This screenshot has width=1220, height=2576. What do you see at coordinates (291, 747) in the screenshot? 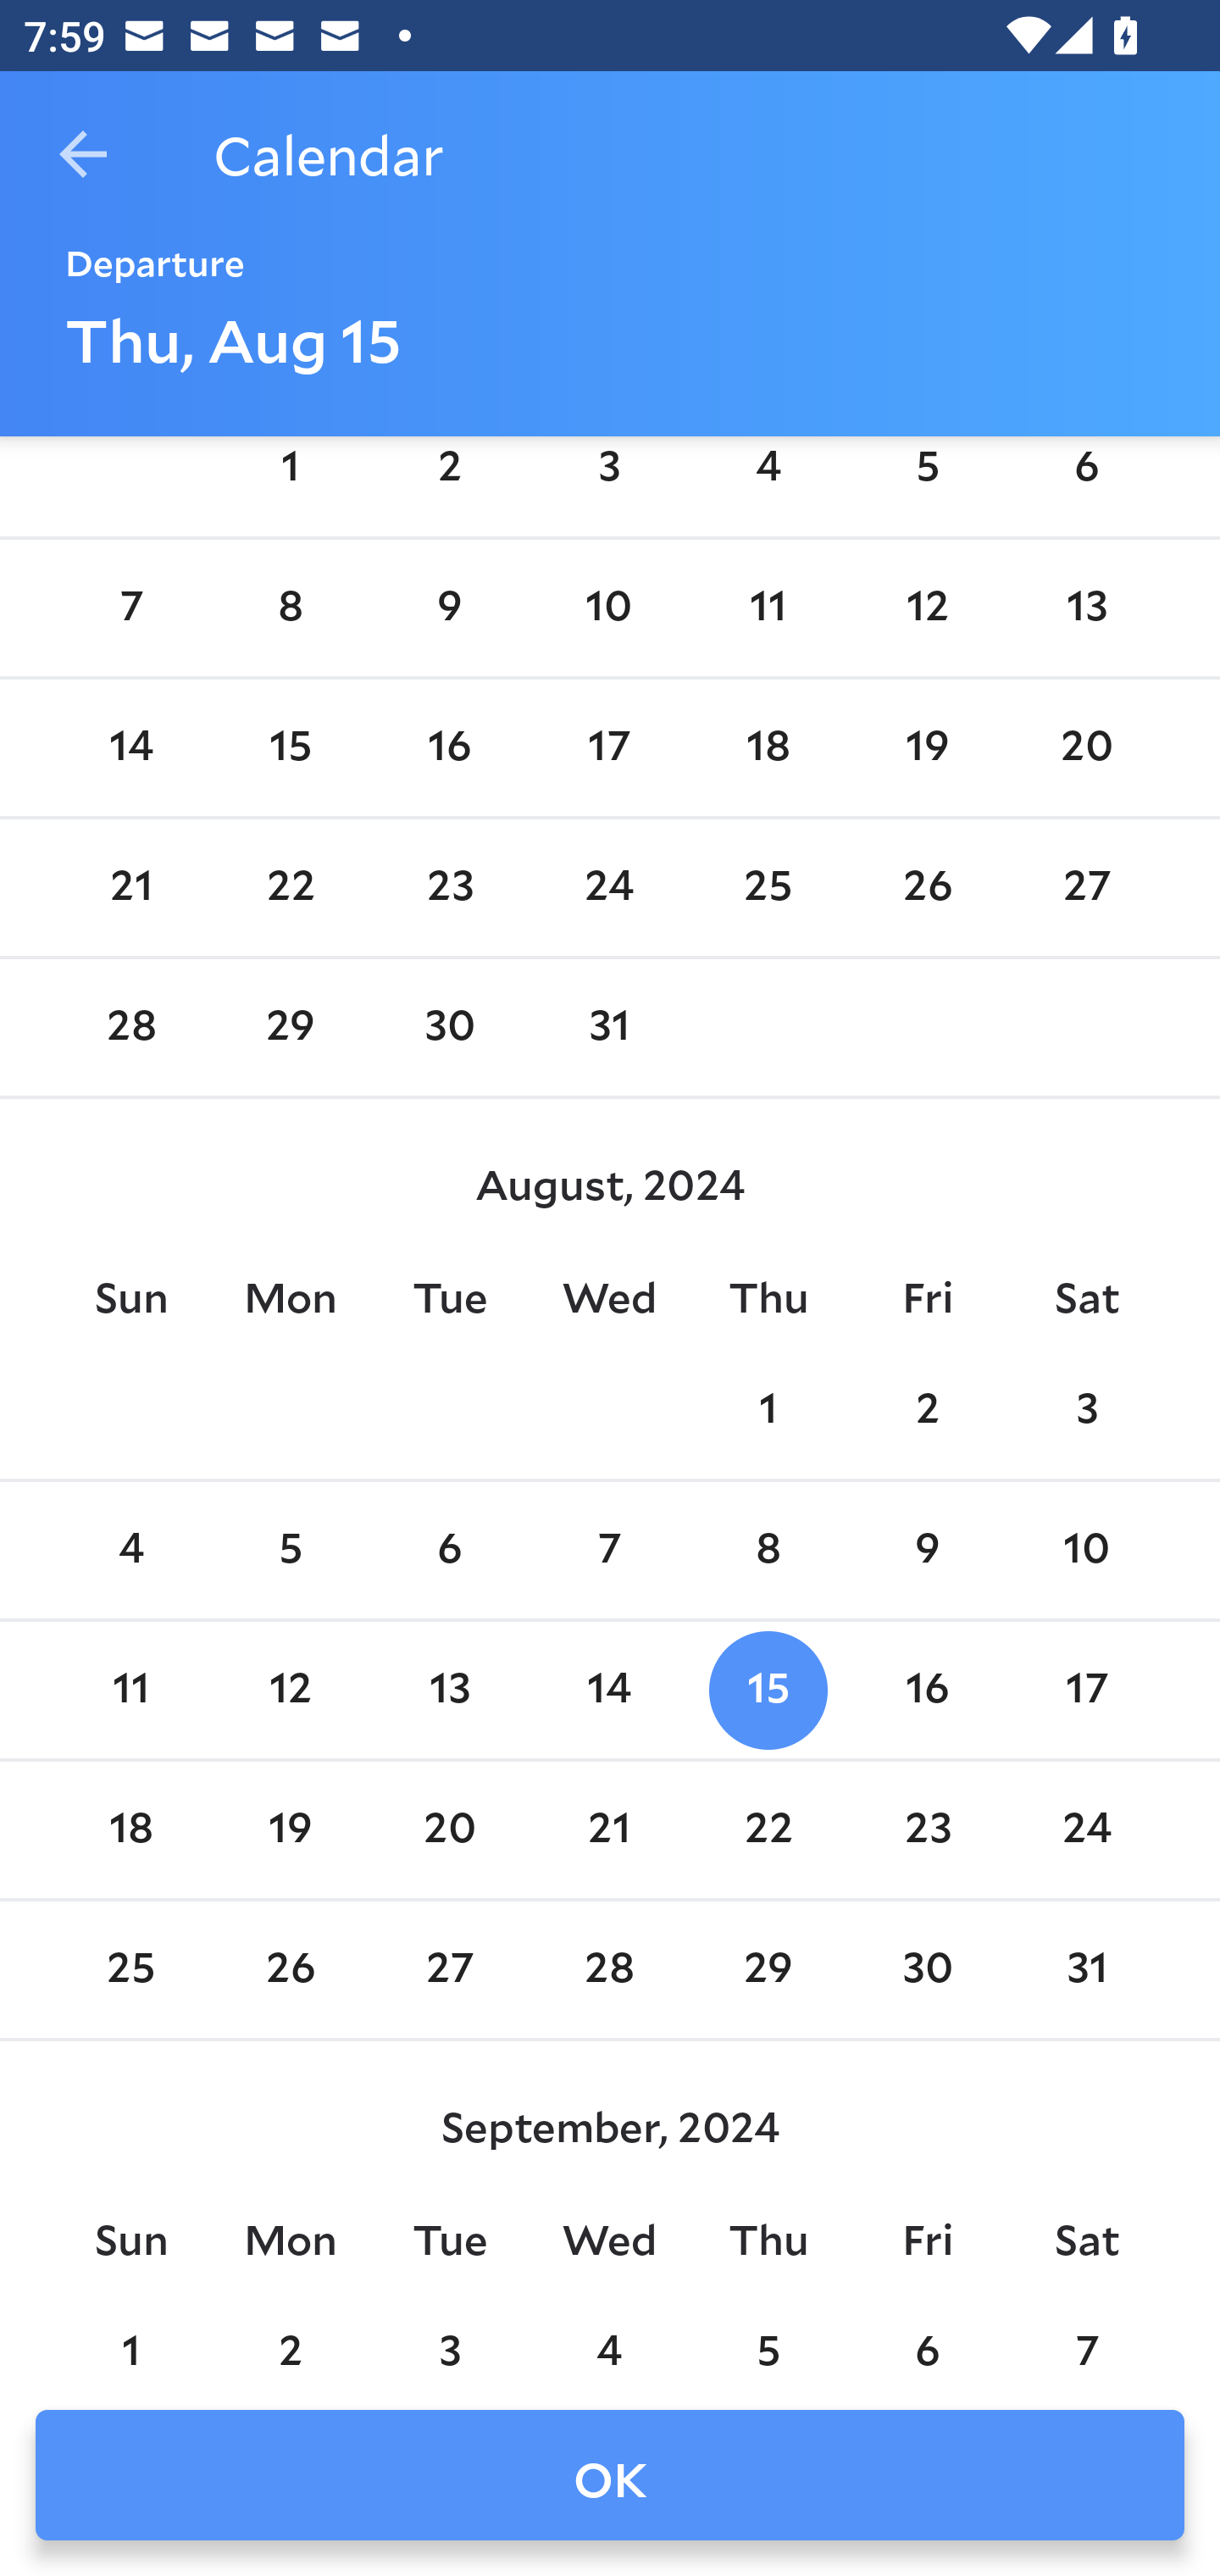
I see `15` at bounding box center [291, 747].